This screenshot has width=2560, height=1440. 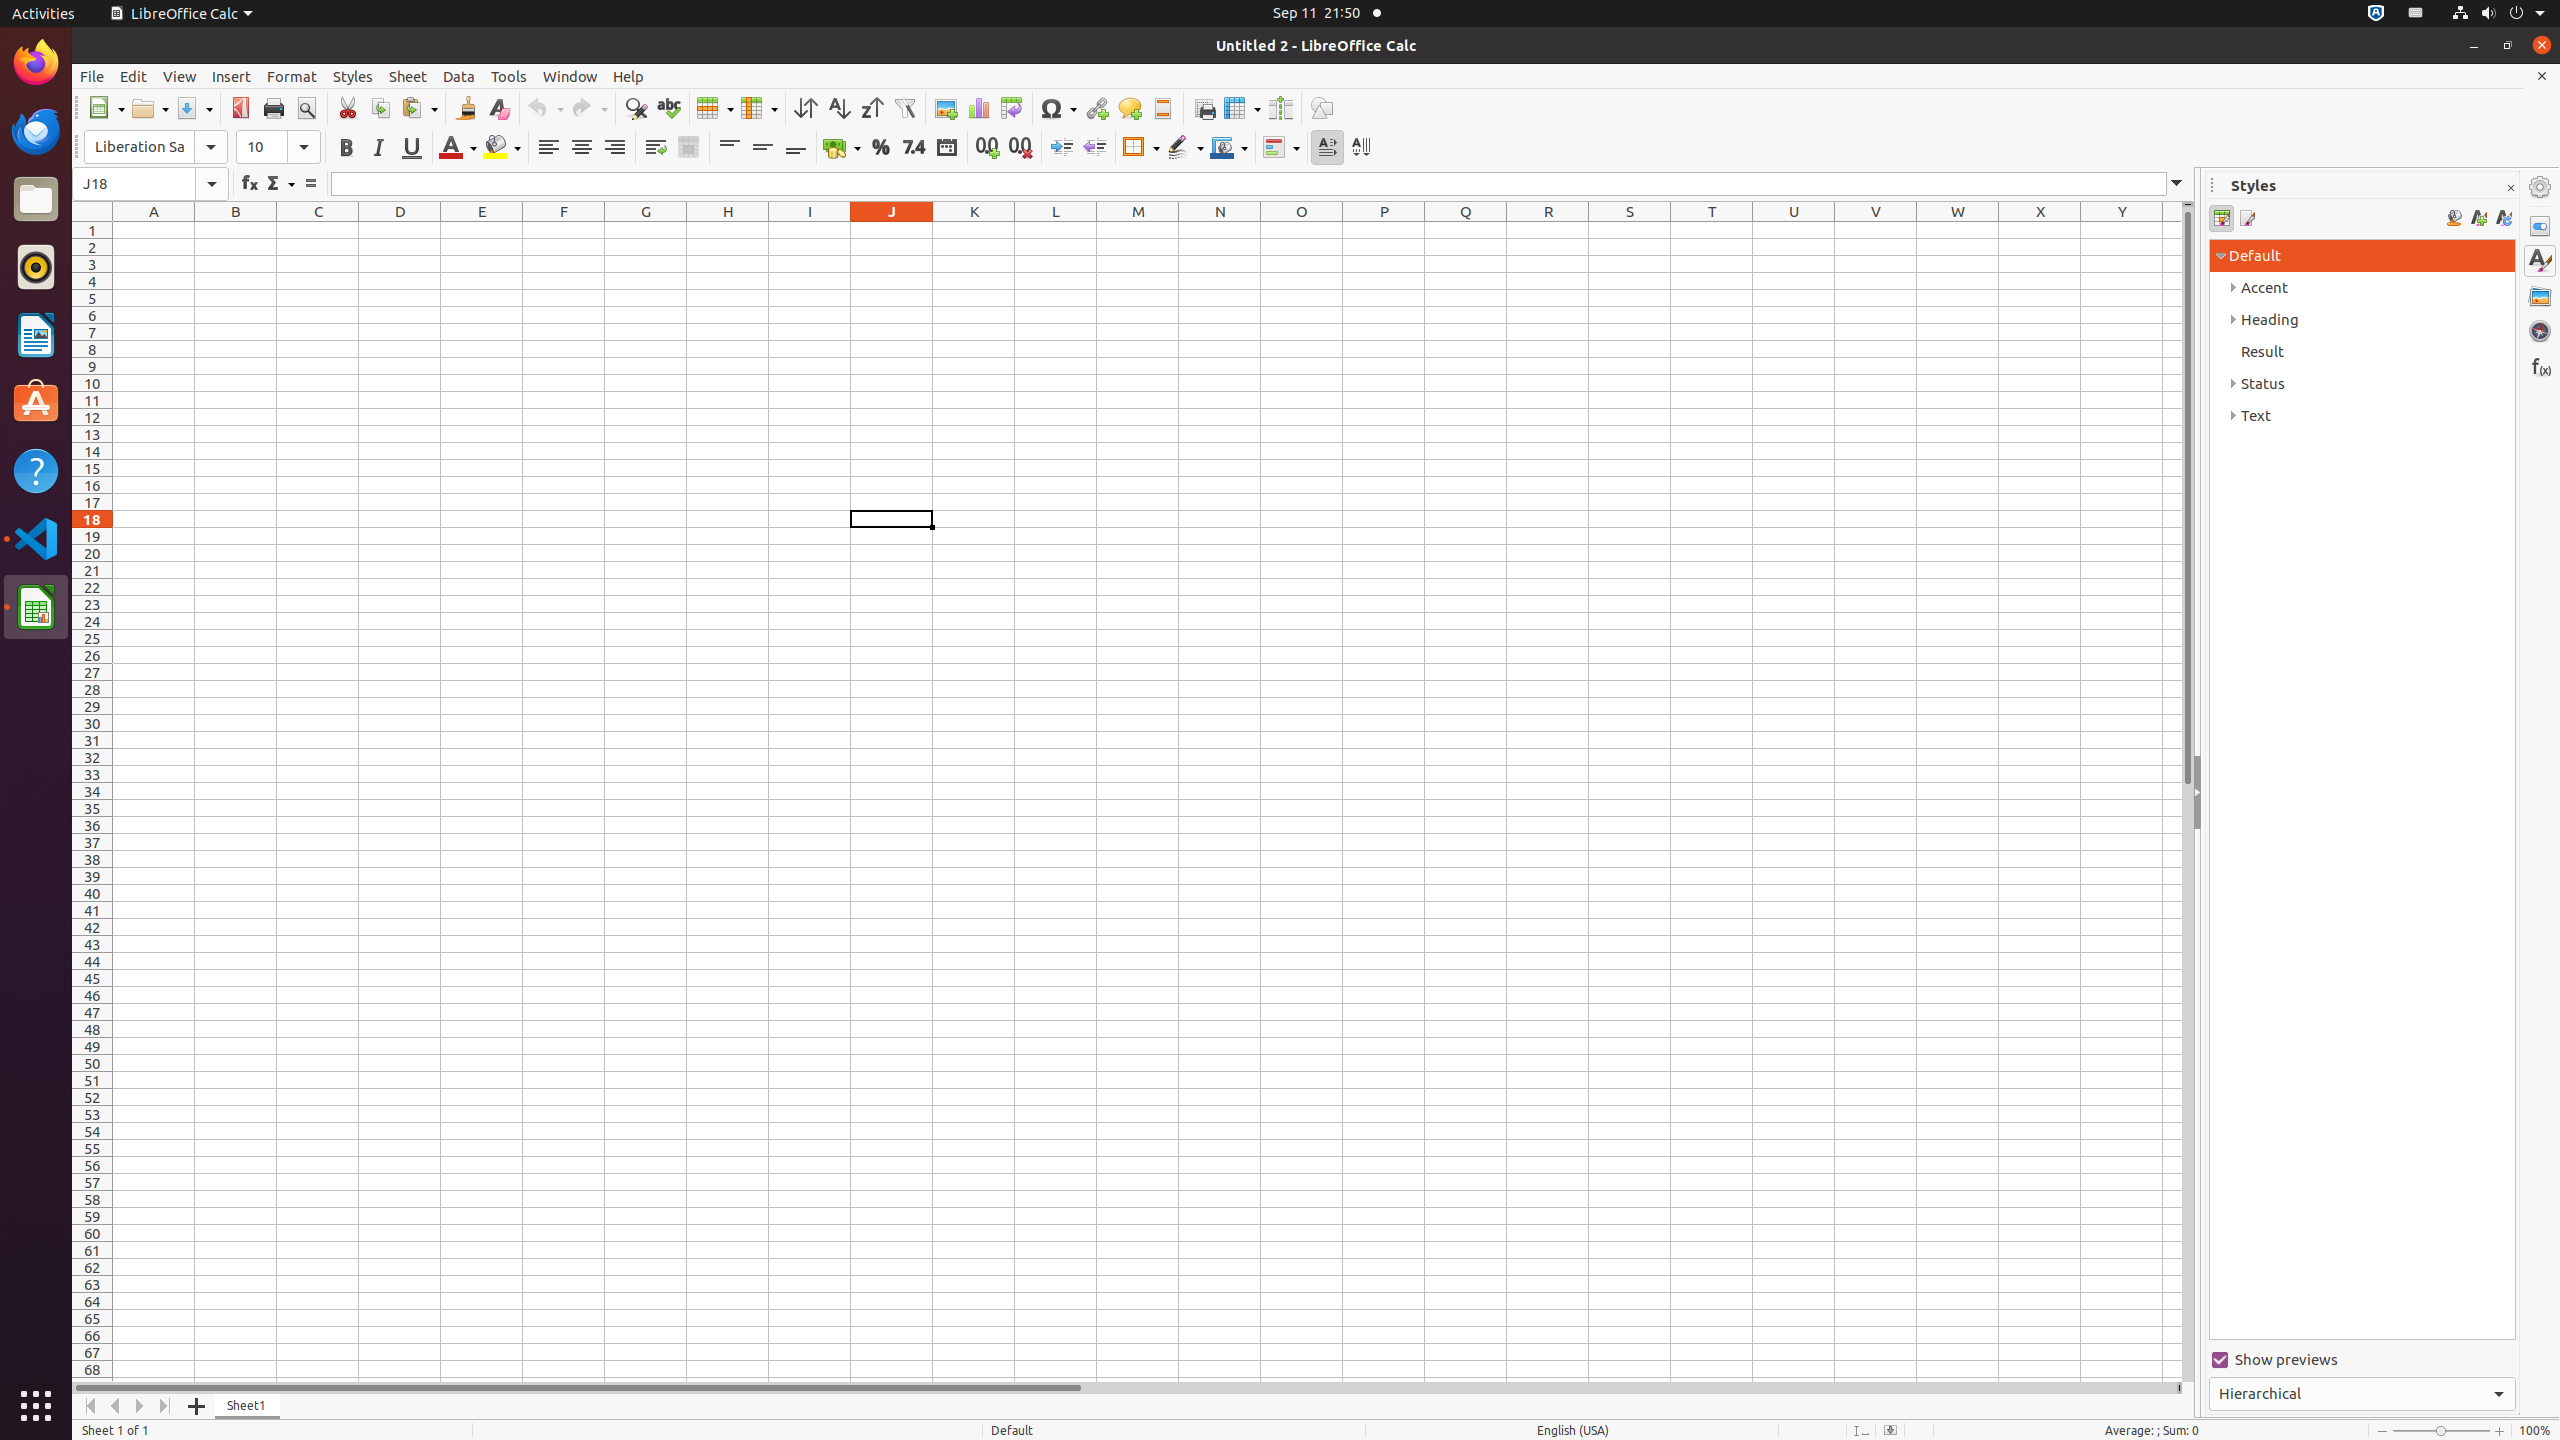 I want to click on Date, so click(x=946, y=148).